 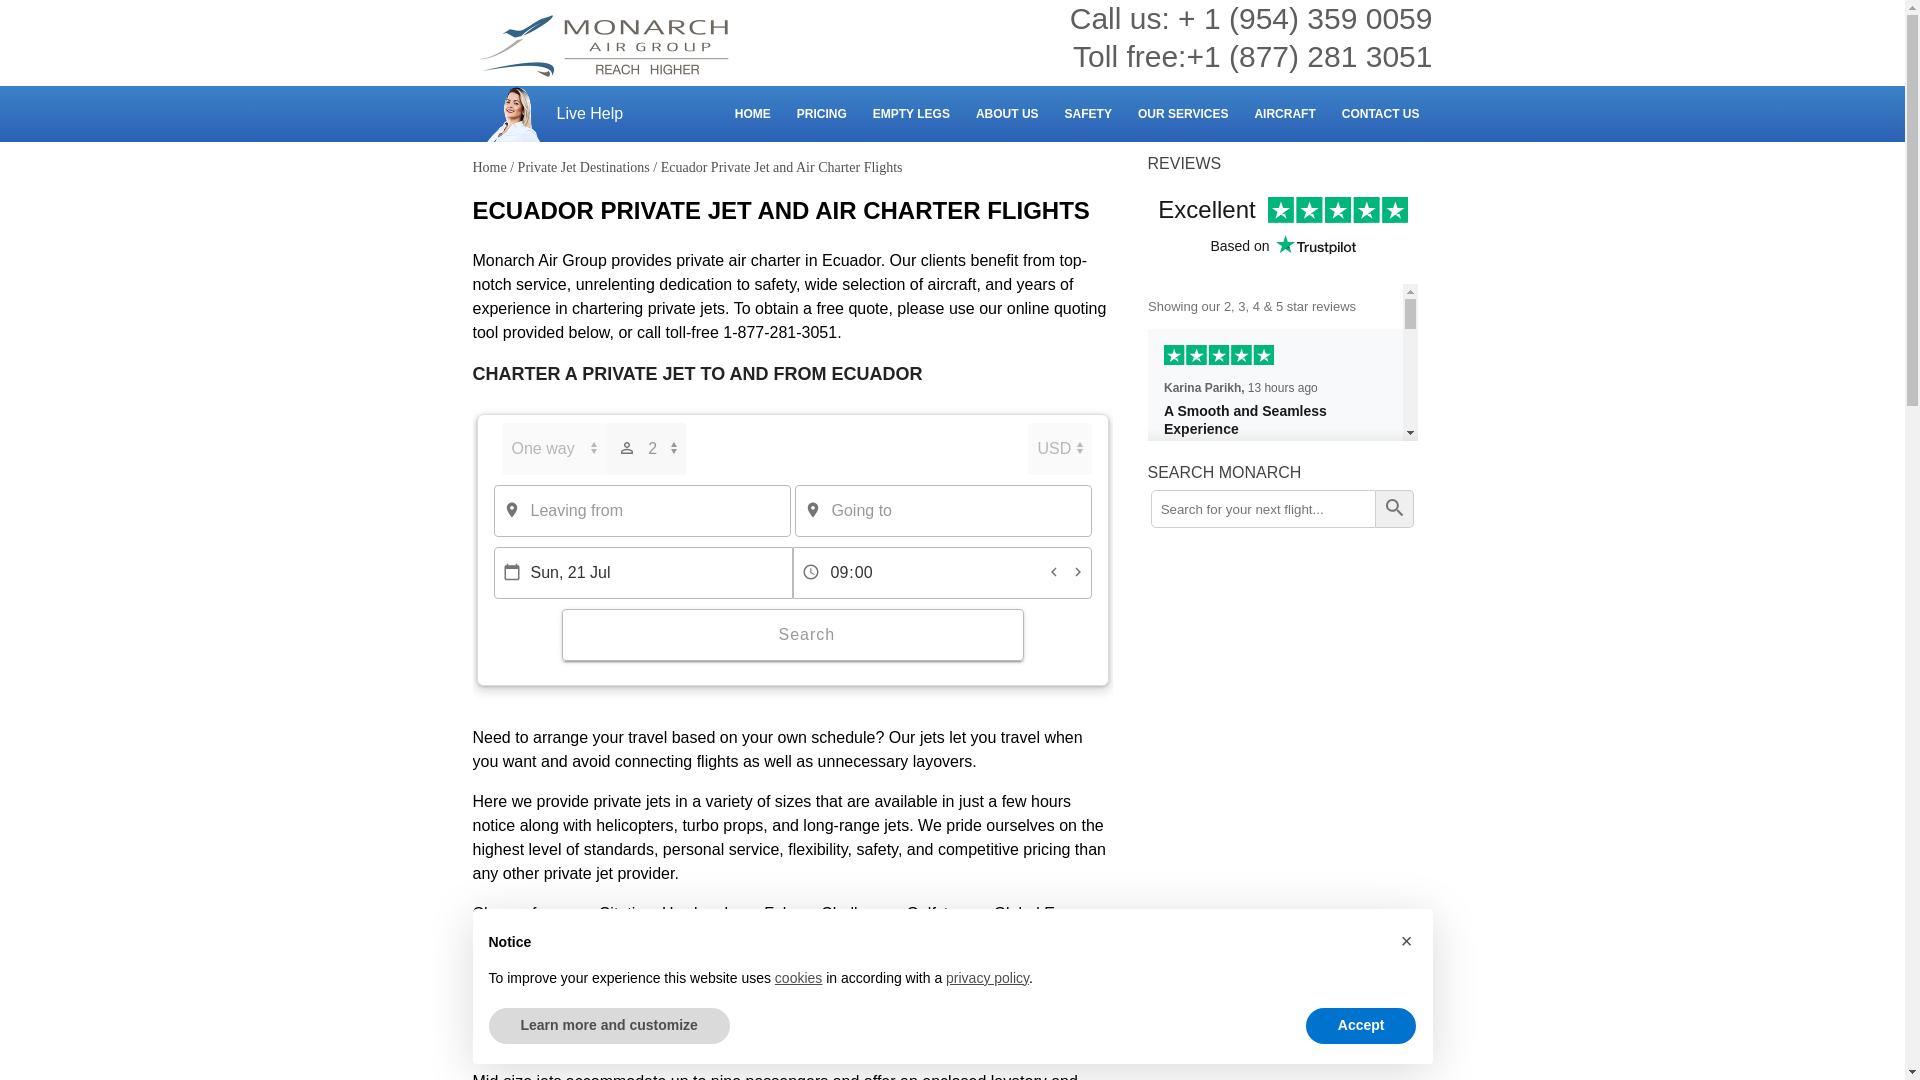 What do you see at coordinates (1284, 114) in the screenshot?
I see `AIRCRAFT` at bounding box center [1284, 114].